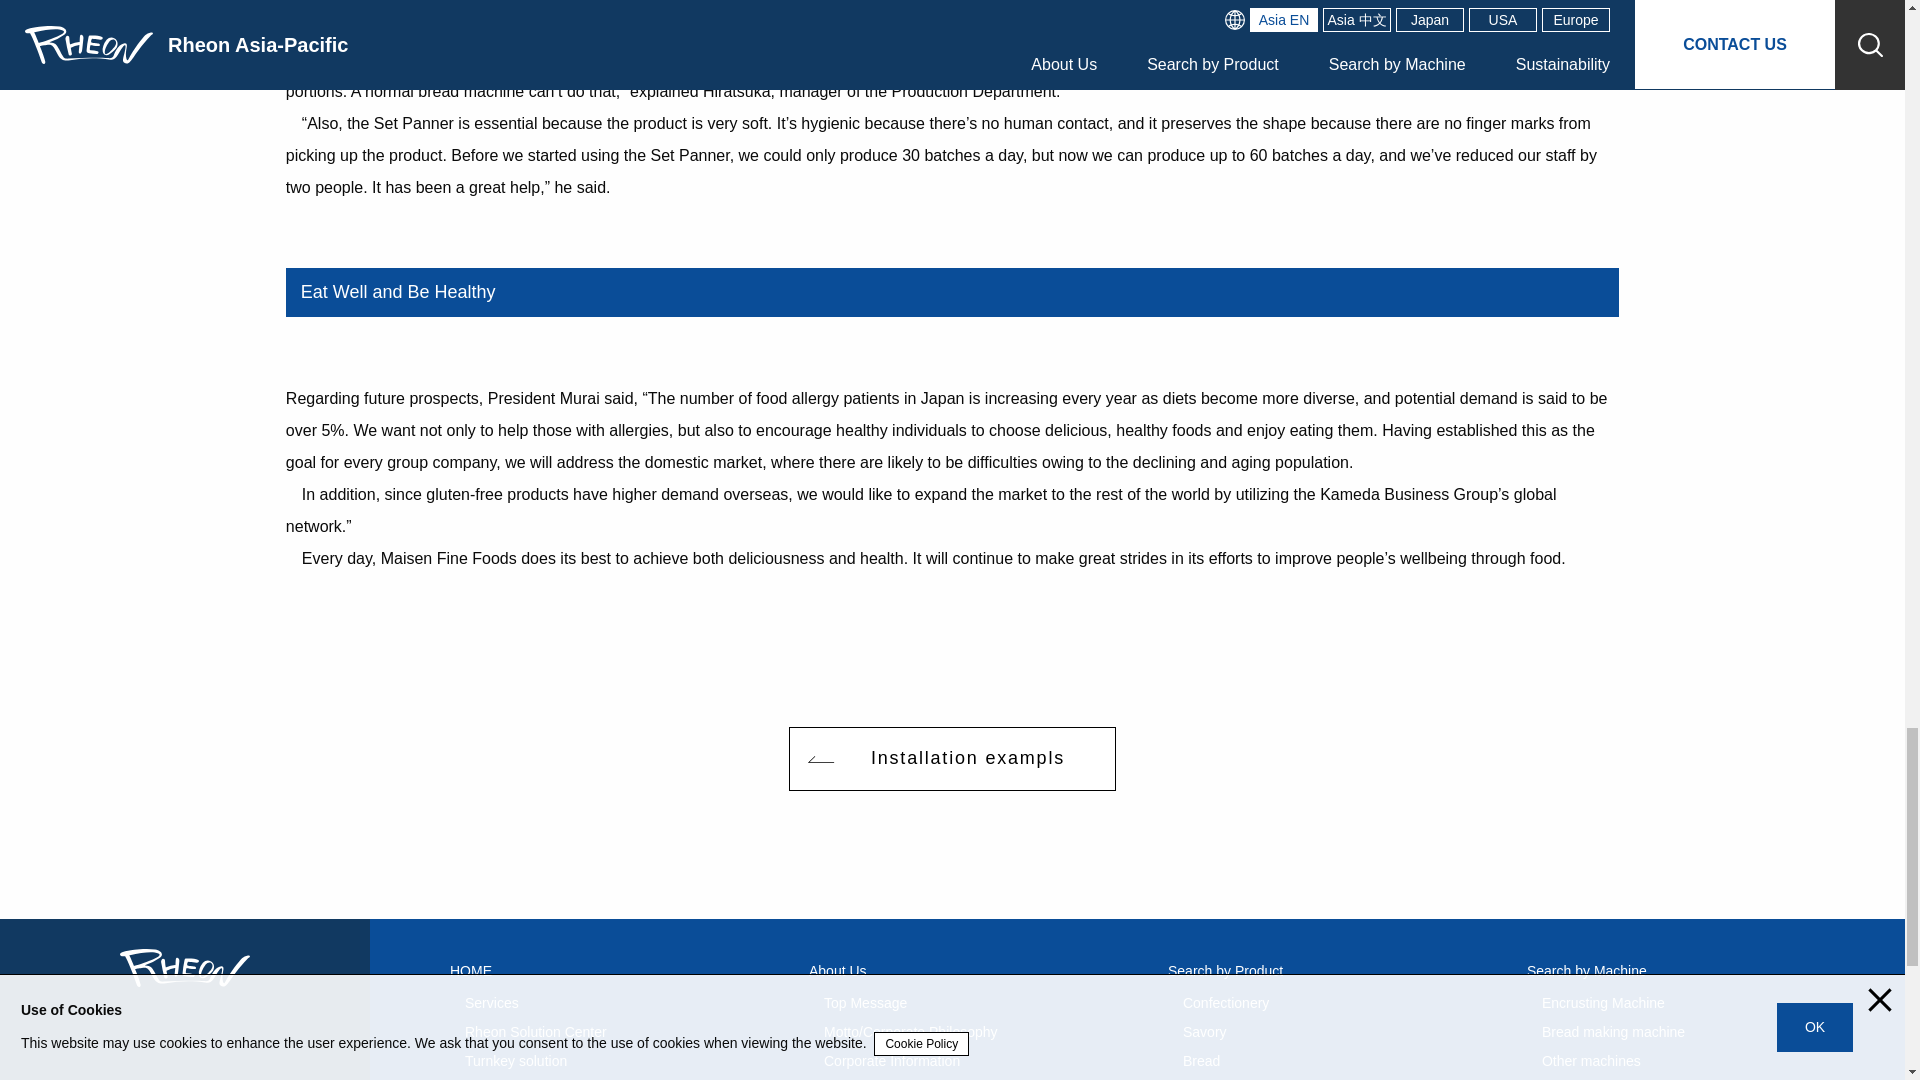 The height and width of the screenshot is (1080, 1920). What do you see at coordinates (491, 1002) in the screenshot?
I see `Services` at bounding box center [491, 1002].